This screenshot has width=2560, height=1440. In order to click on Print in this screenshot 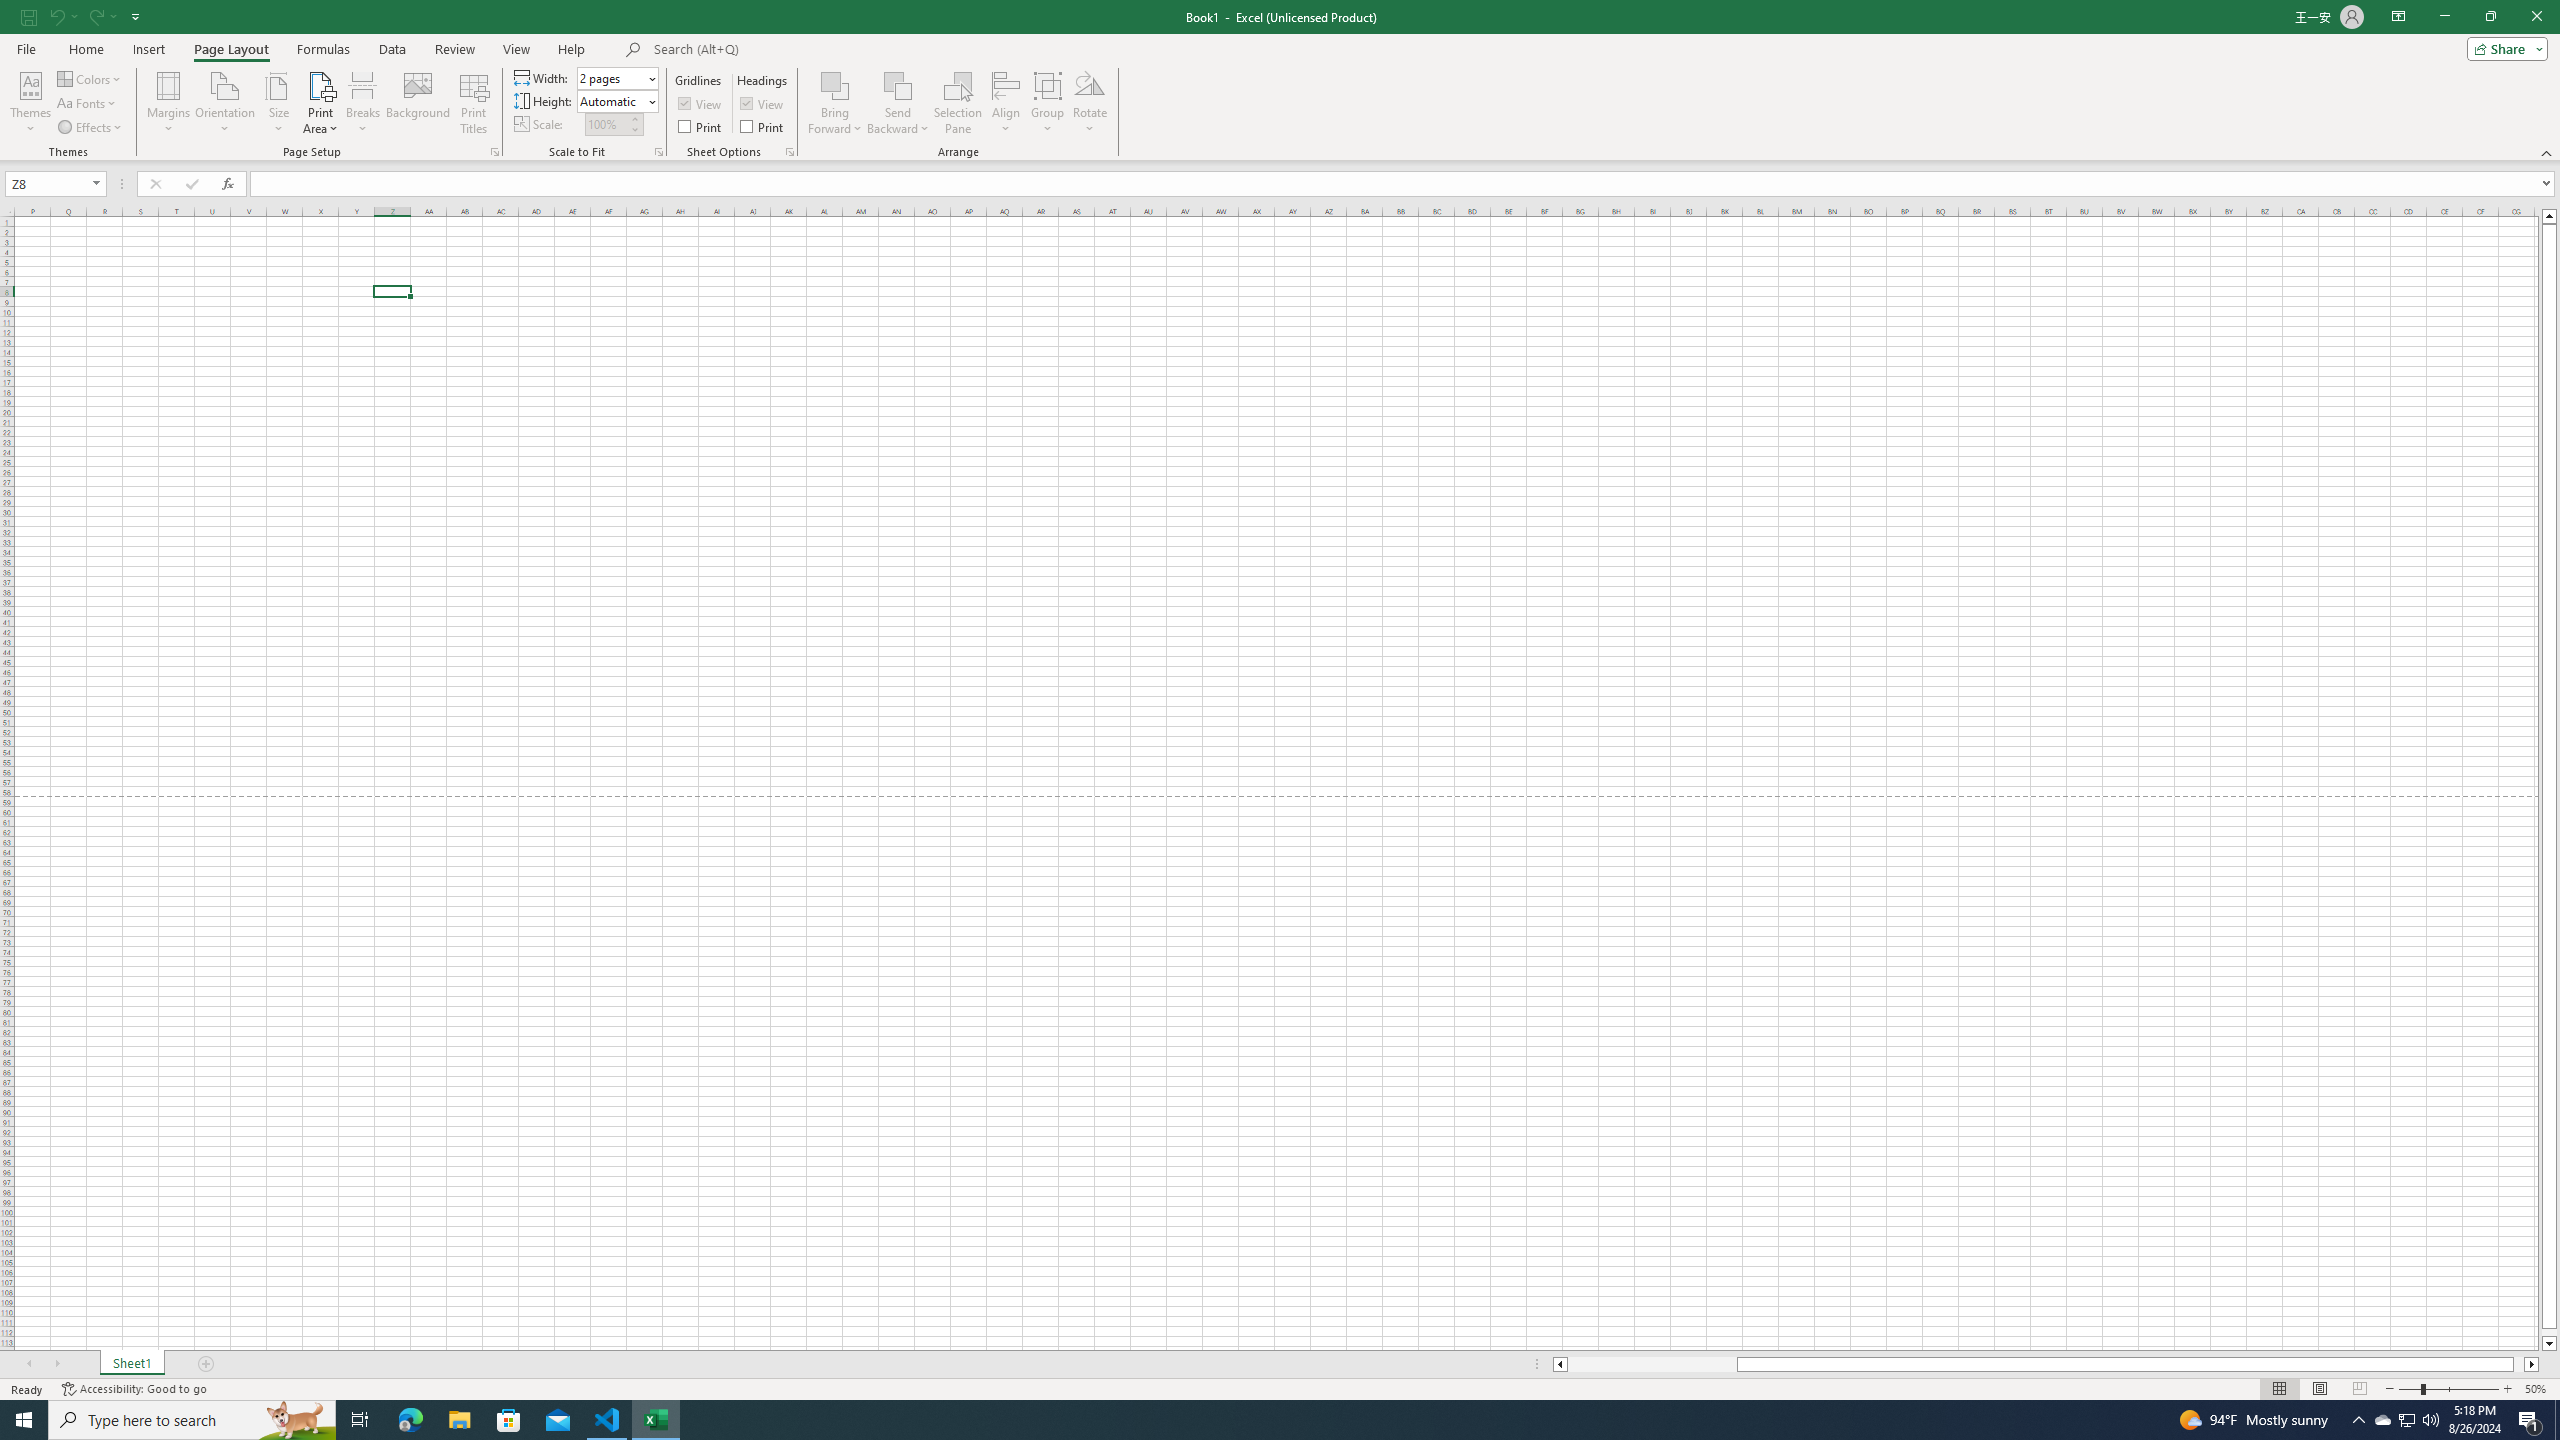, I will do `click(764, 126)`.